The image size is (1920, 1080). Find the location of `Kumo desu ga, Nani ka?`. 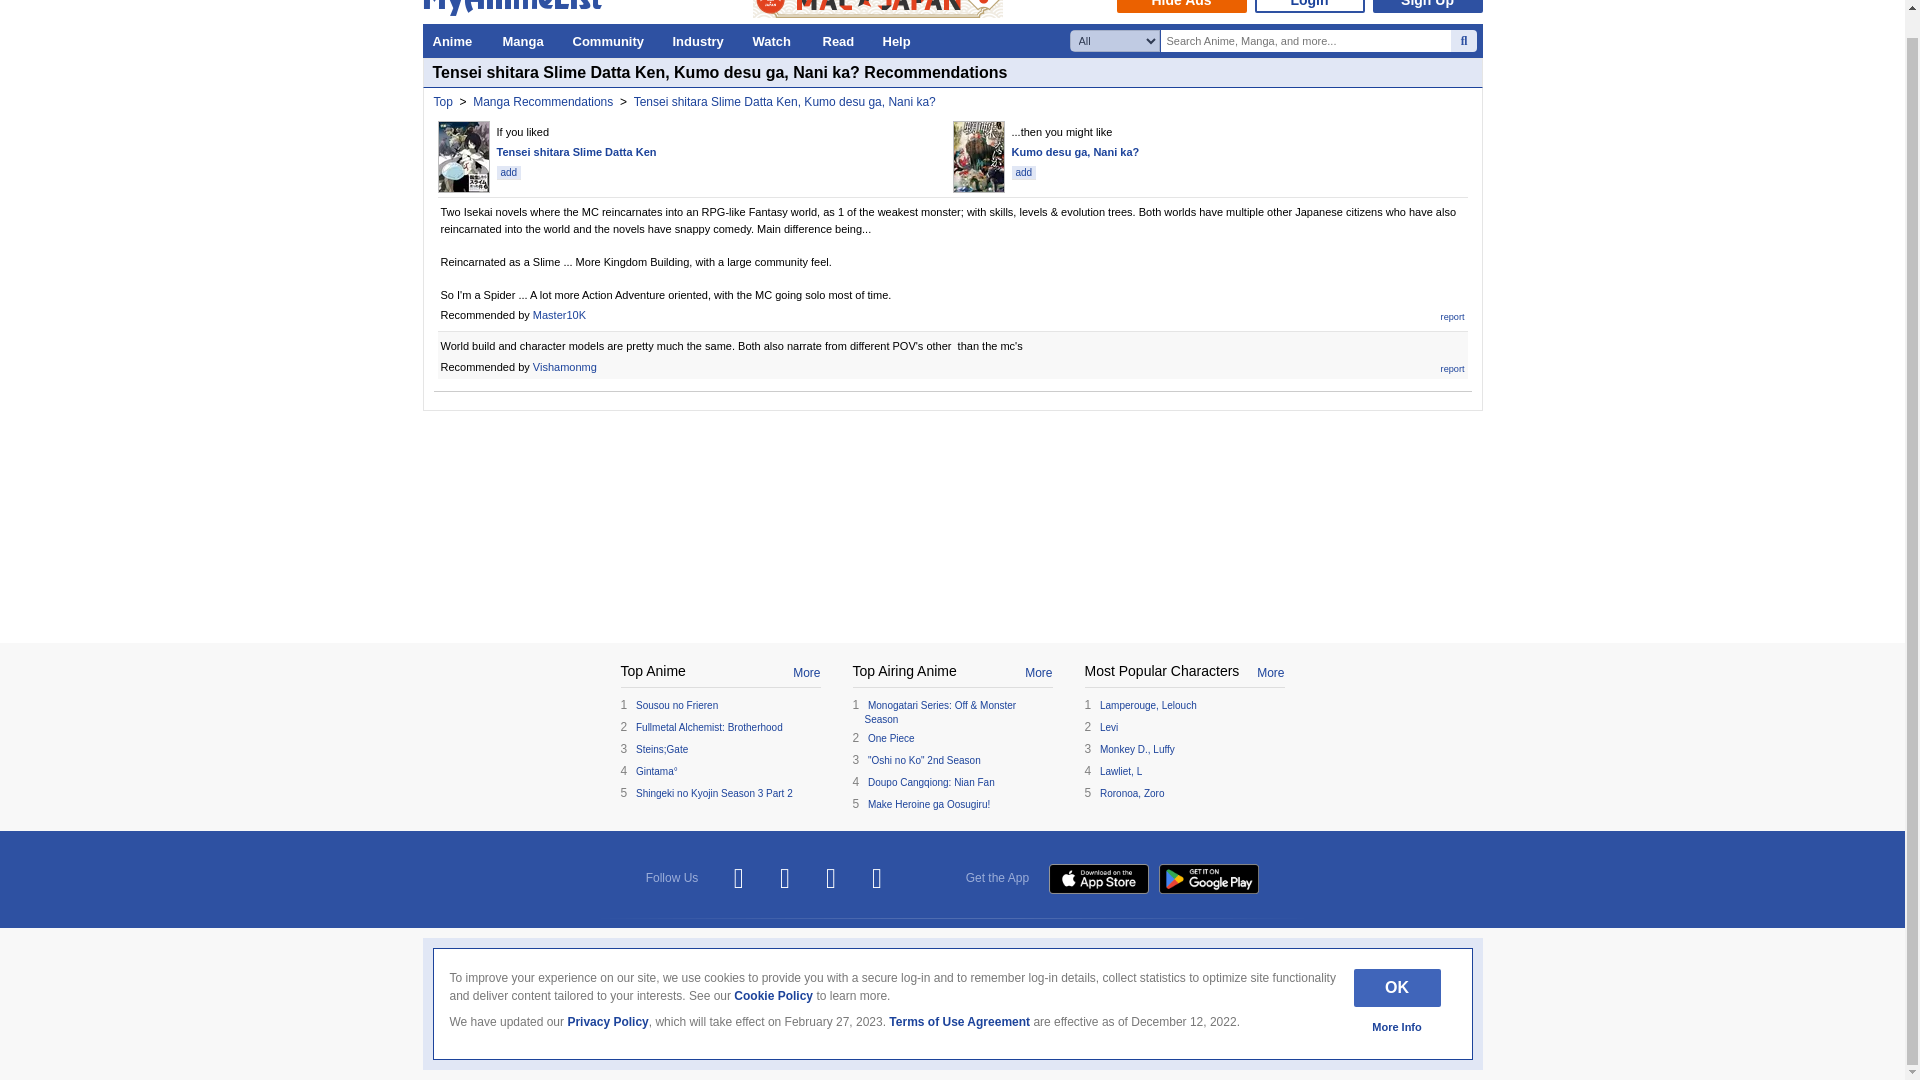

Kumo desu ga, Nani ka? is located at coordinates (1076, 151).